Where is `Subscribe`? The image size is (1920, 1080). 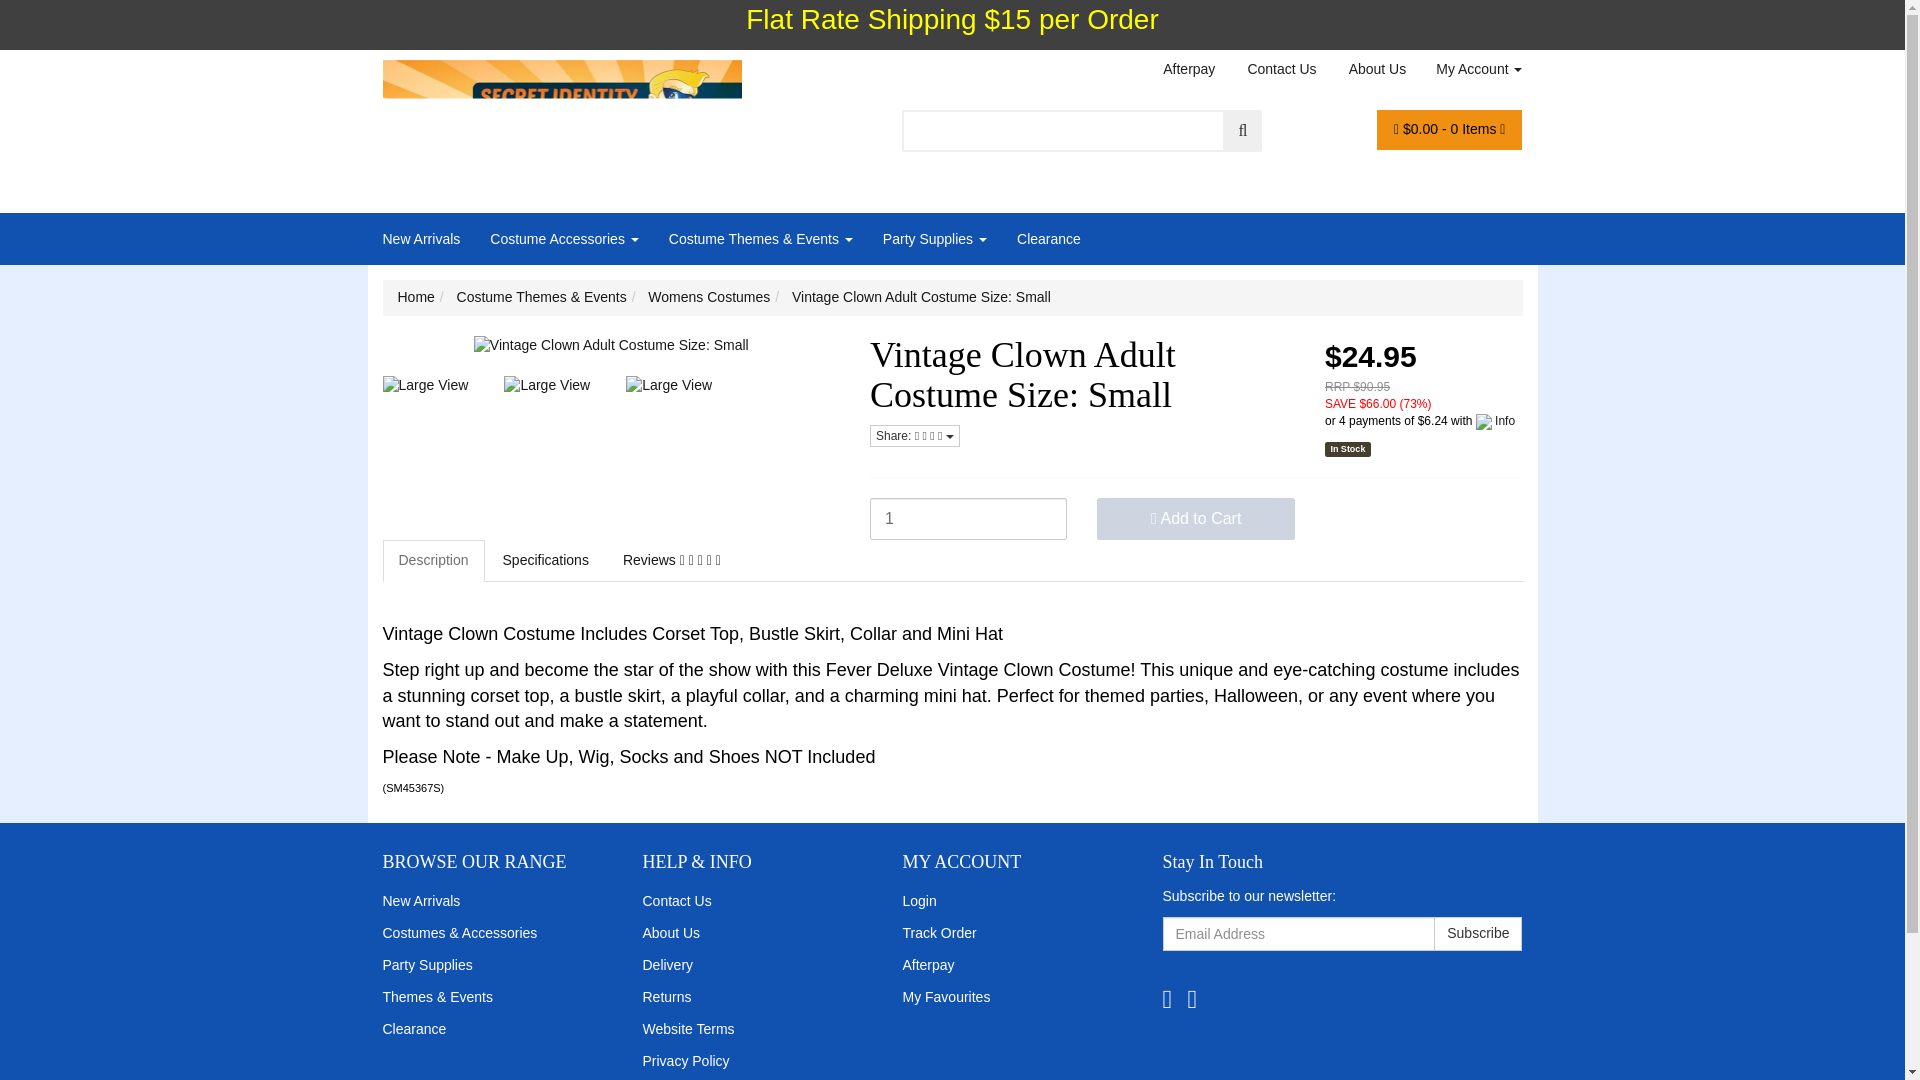
Subscribe is located at coordinates (1478, 934).